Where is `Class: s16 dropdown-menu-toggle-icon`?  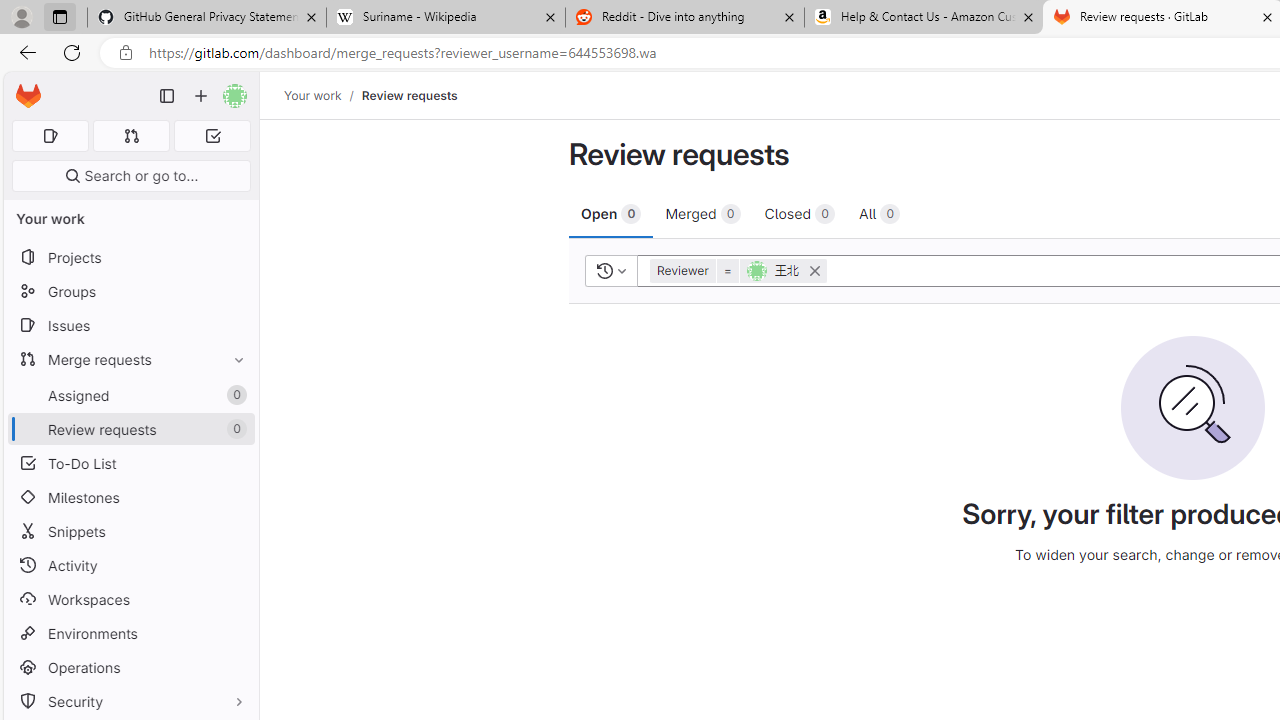 Class: s16 dropdown-menu-toggle-icon is located at coordinates (622, 270).